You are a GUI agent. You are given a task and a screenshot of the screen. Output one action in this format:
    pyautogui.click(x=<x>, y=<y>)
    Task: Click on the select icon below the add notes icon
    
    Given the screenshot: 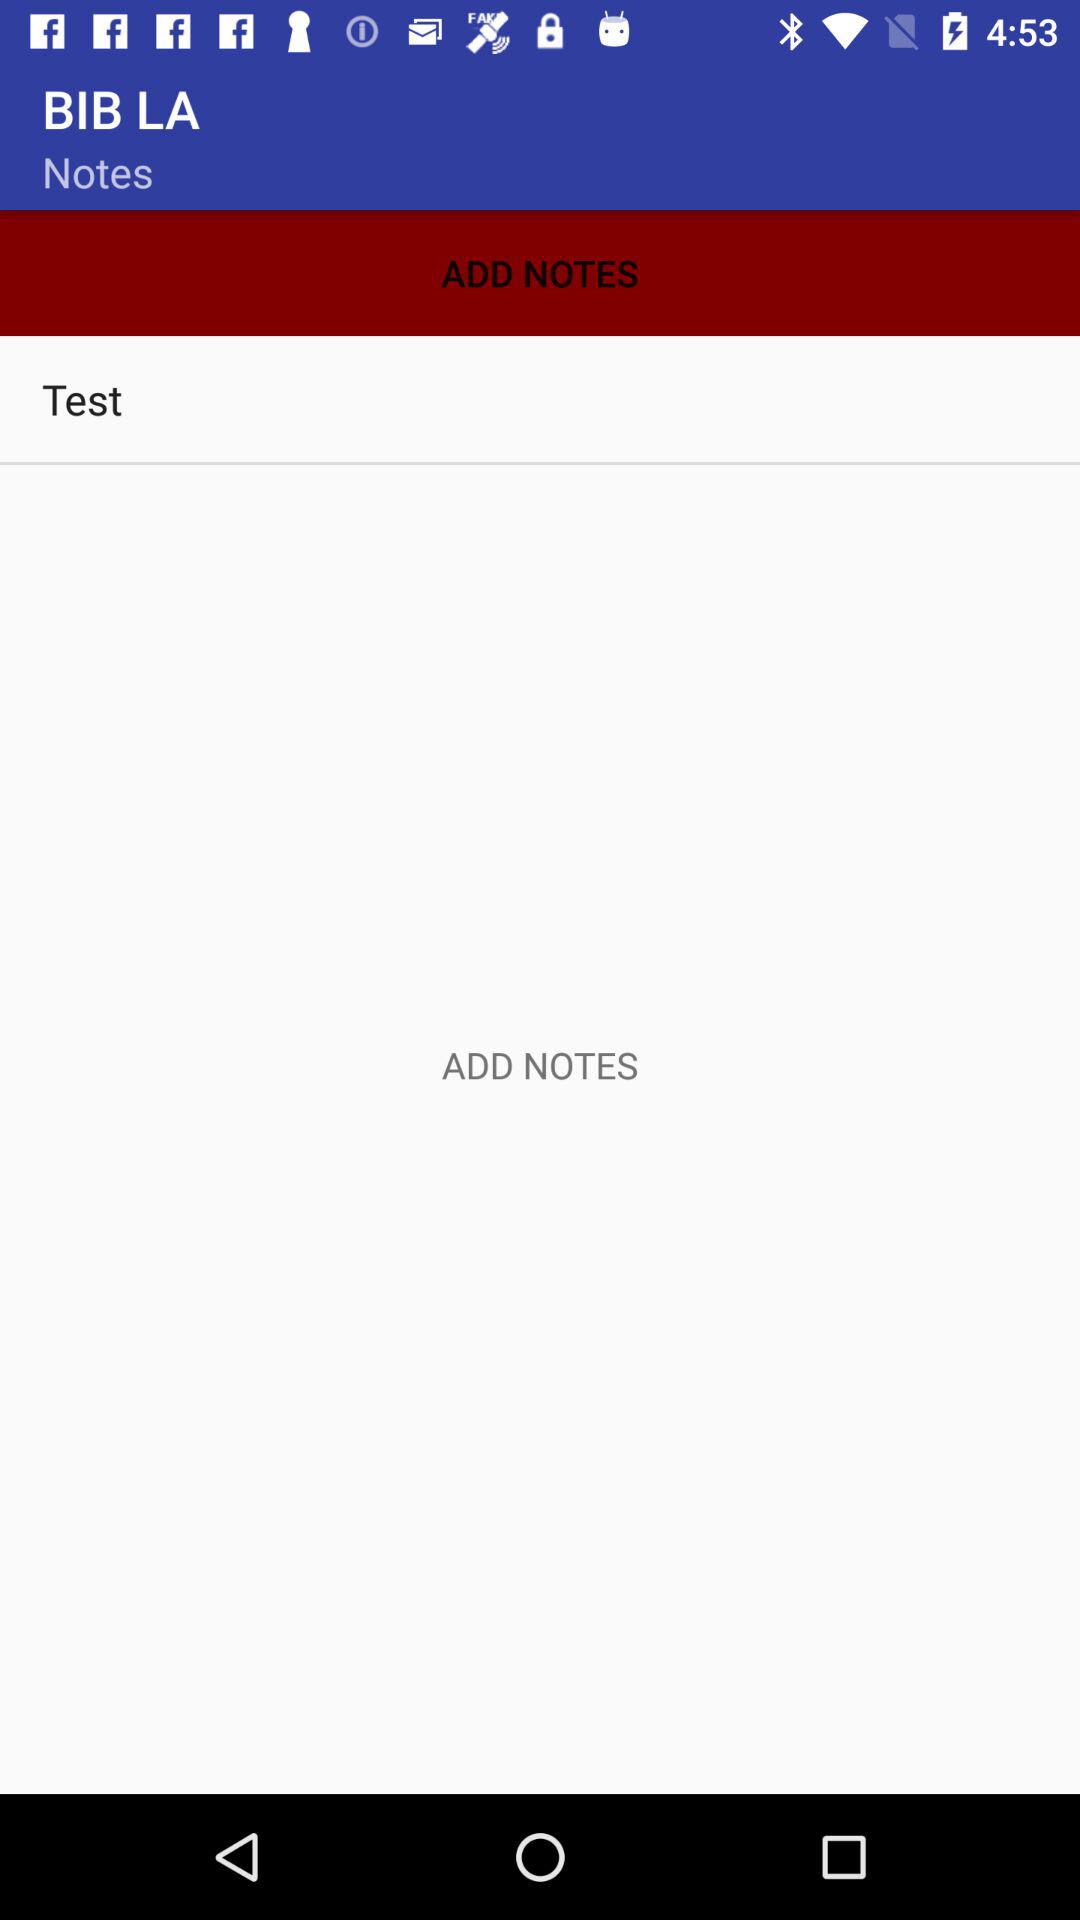 What is the action you would take?
    pyautogui.click(x=540, y=398)
    